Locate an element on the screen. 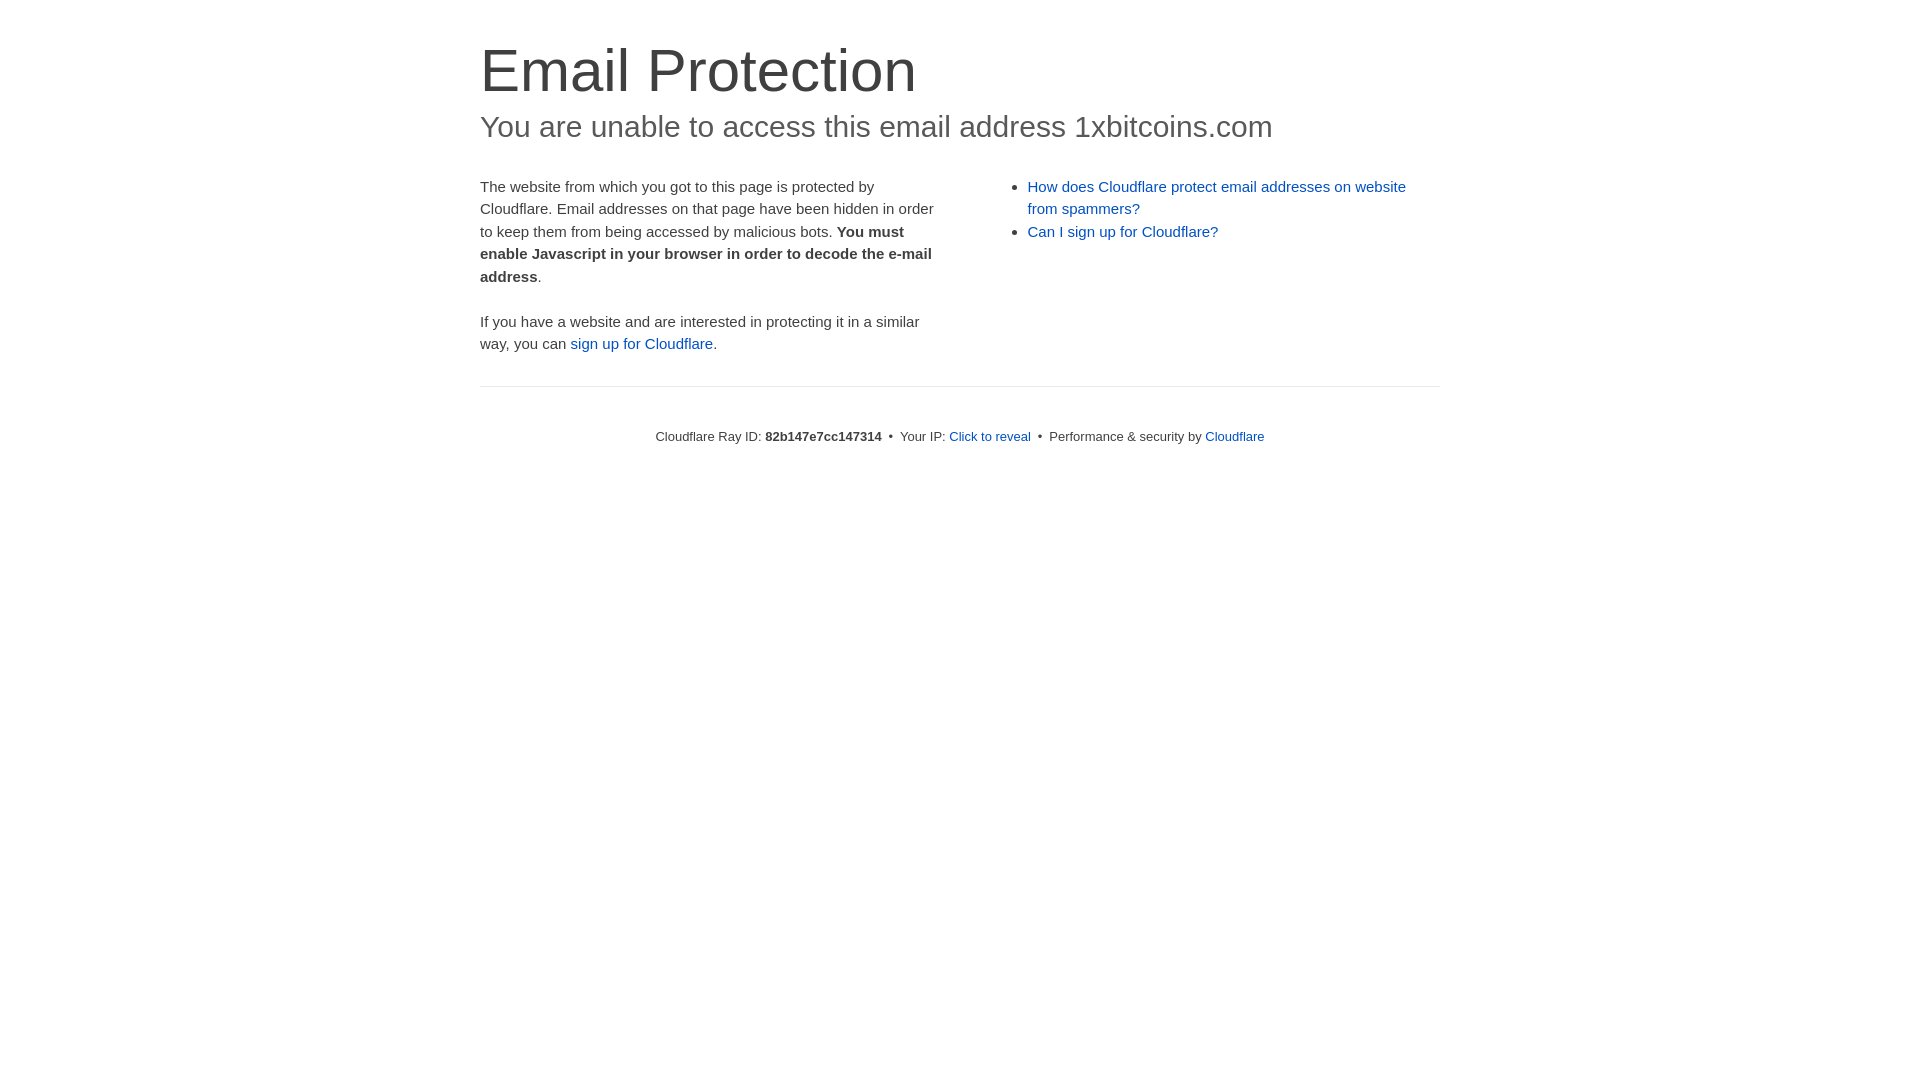 The height and width of the screenshot is (1080, 1920). sign up for Cloudflare is located at coordinates (642, 344).